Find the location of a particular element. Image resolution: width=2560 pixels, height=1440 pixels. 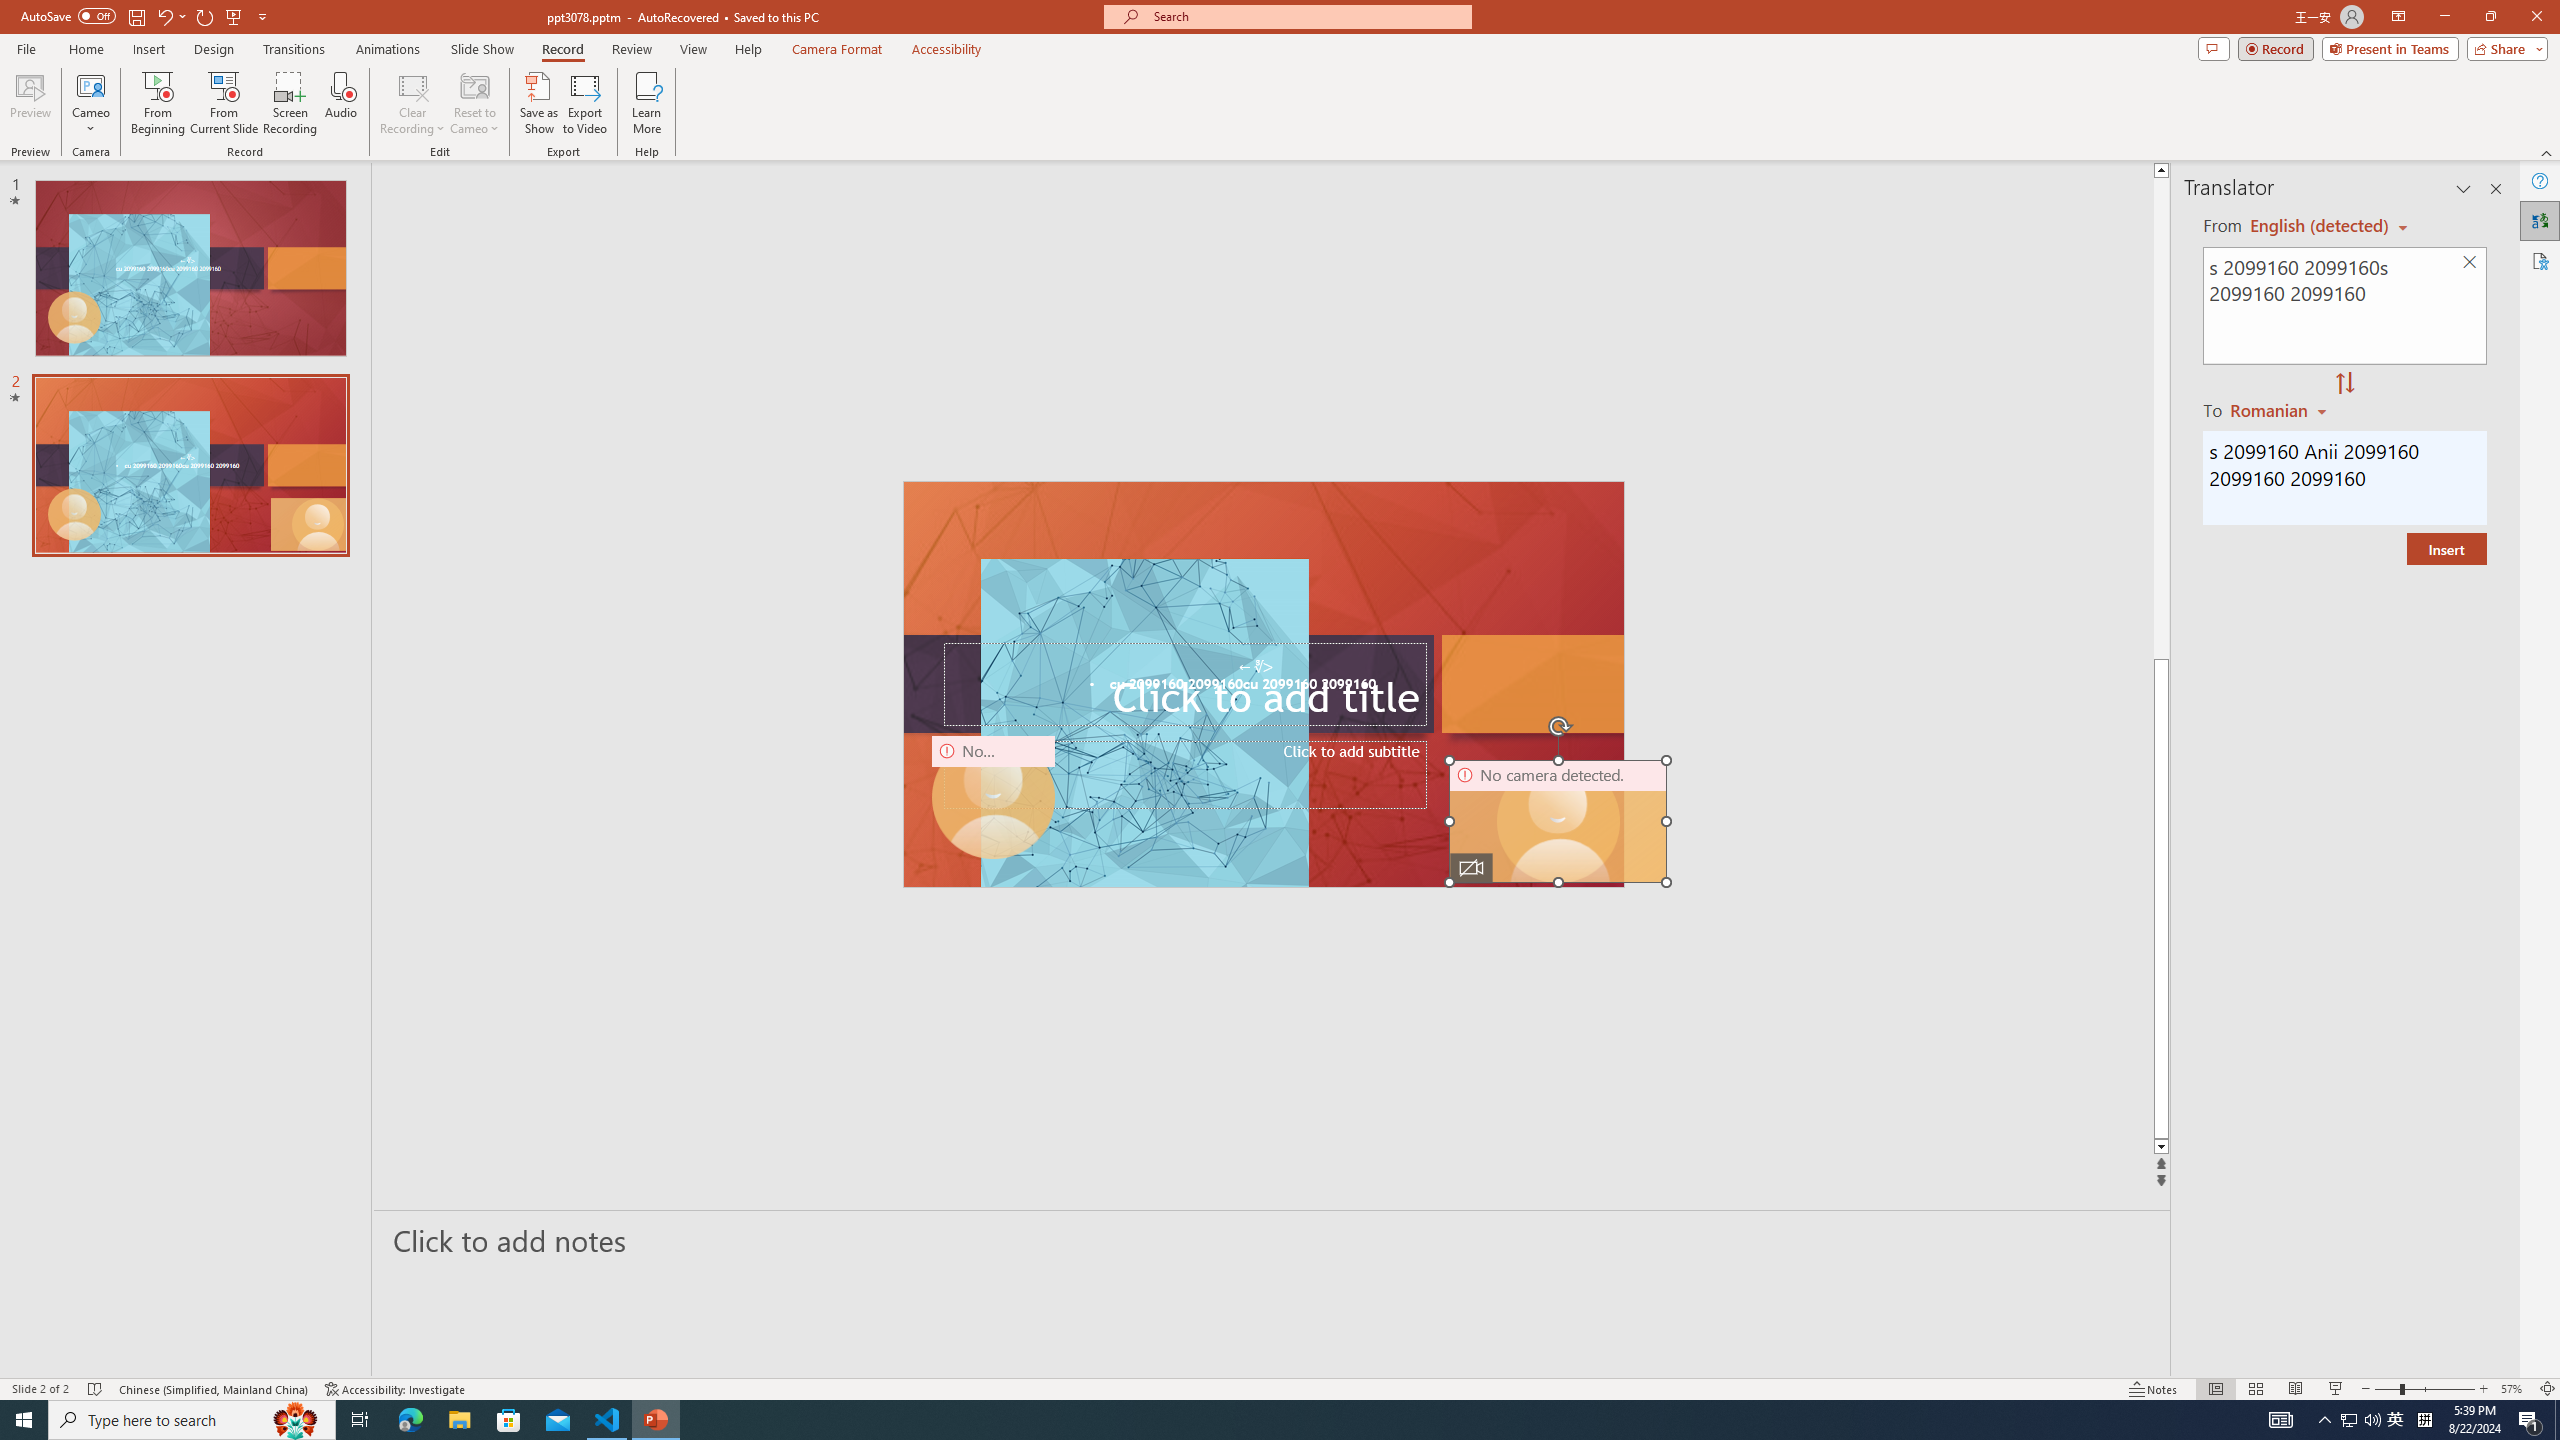

Swap "from" and "to" languages. is located at coordinates (2344, 384).